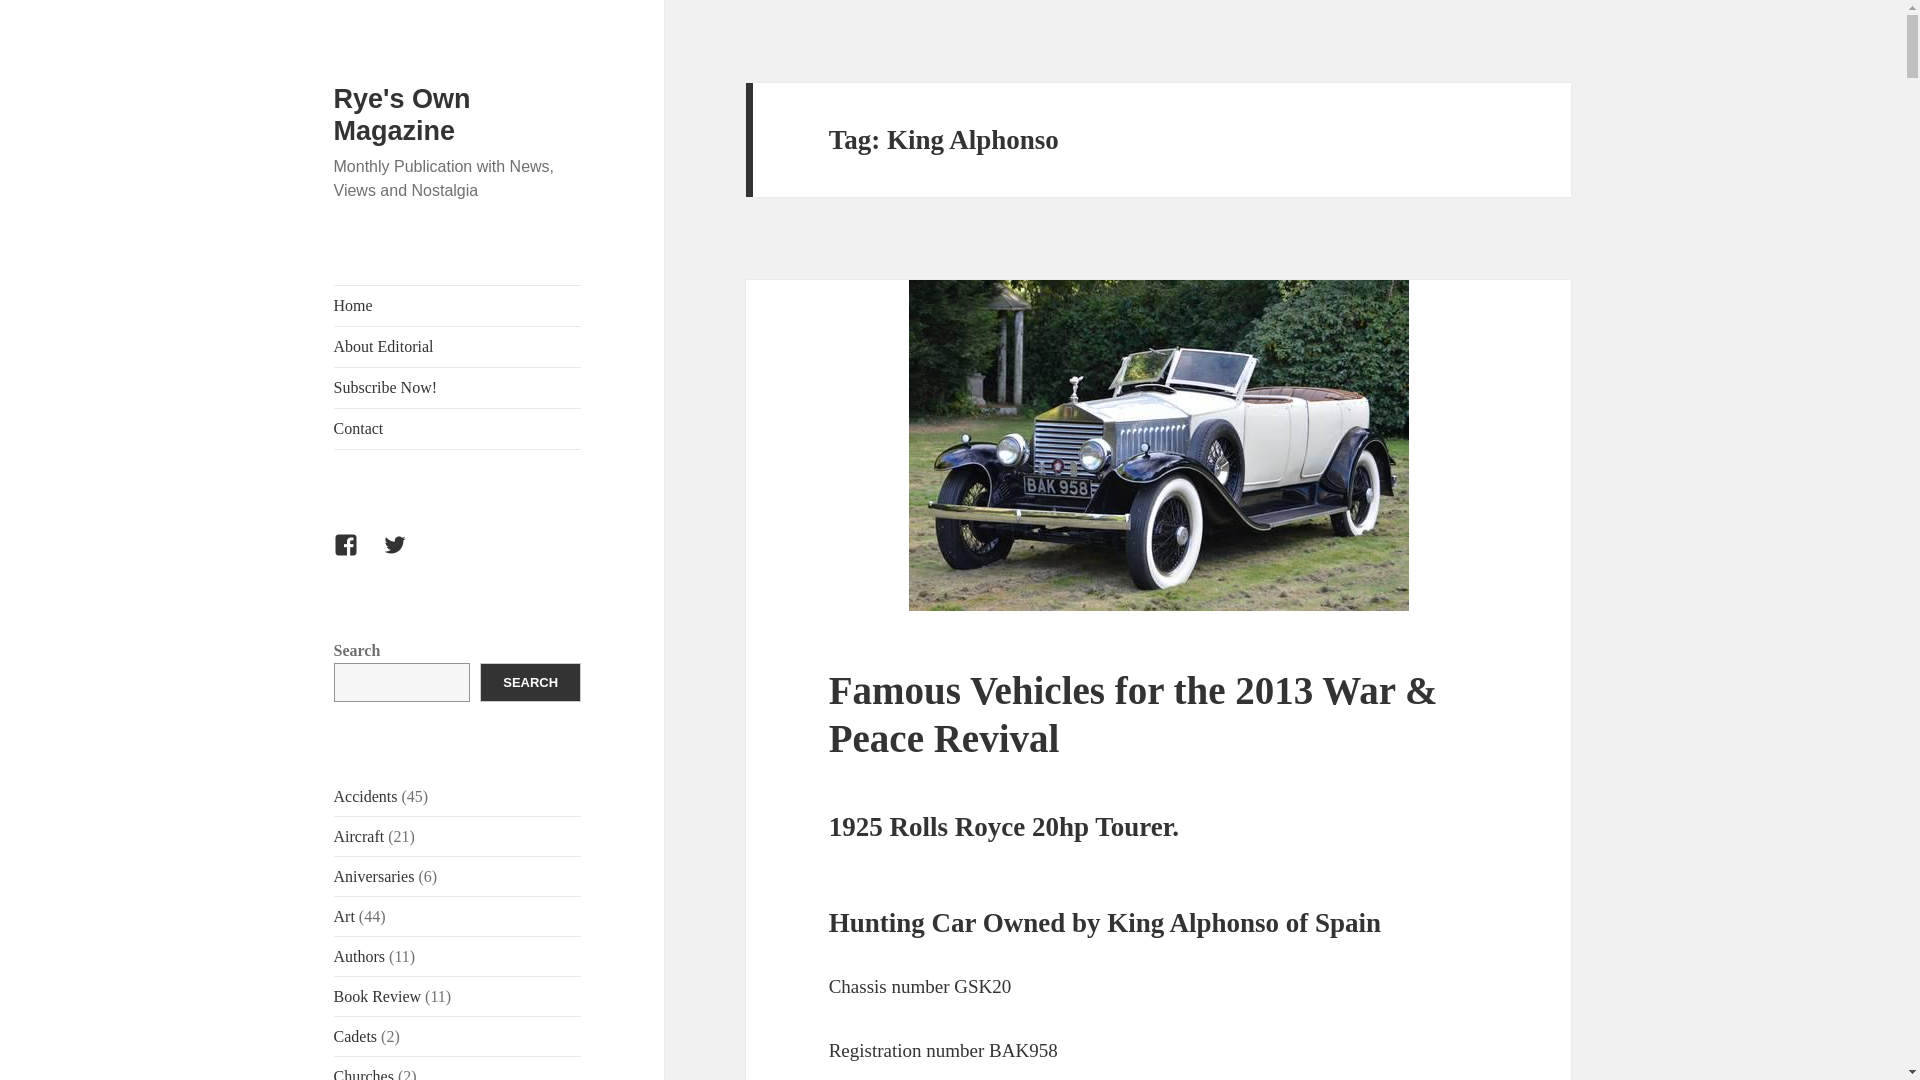 The width and height of the screenshot is (1920, 1080). What do you see at coordinates (344, 916) in the screenshot?
I see `Art` at bounding box center [344, 916].